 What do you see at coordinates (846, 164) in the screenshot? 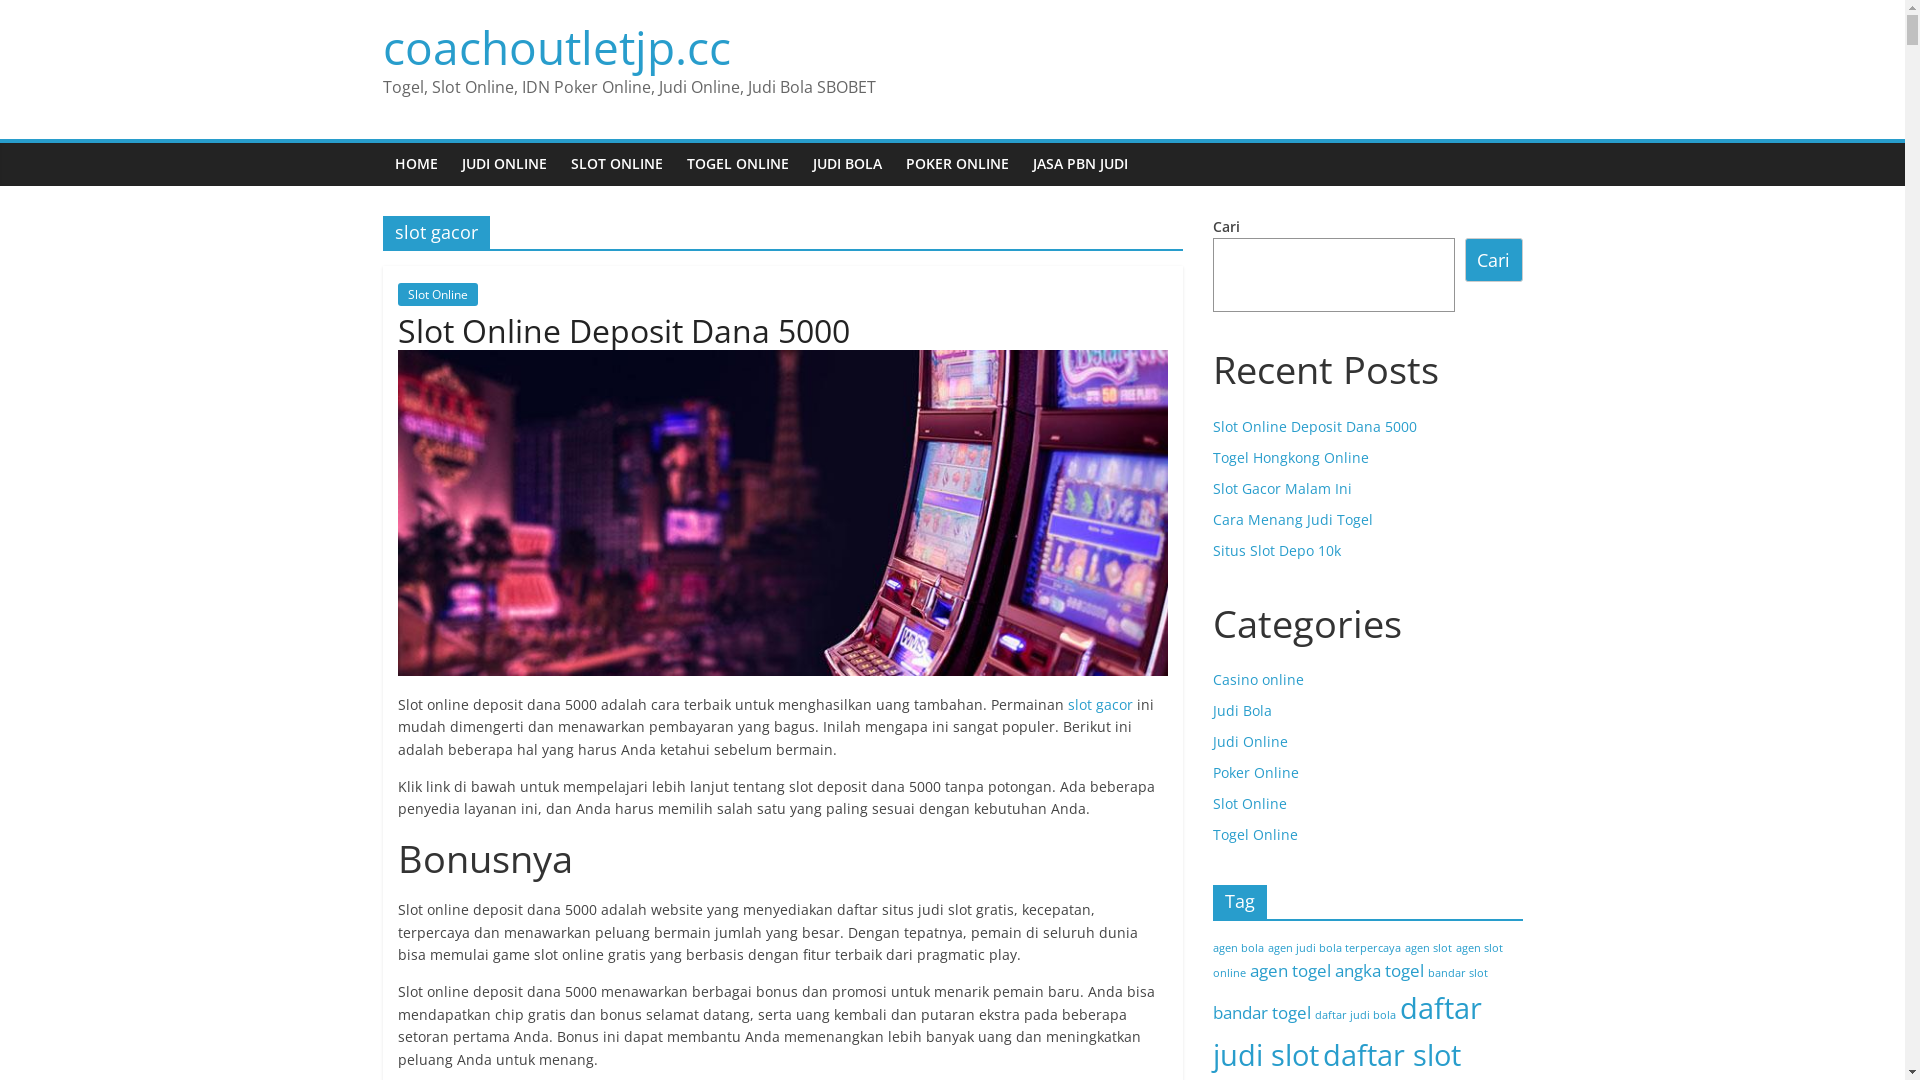
I see `JUDI BOLA` at bounding box center [846, 164].